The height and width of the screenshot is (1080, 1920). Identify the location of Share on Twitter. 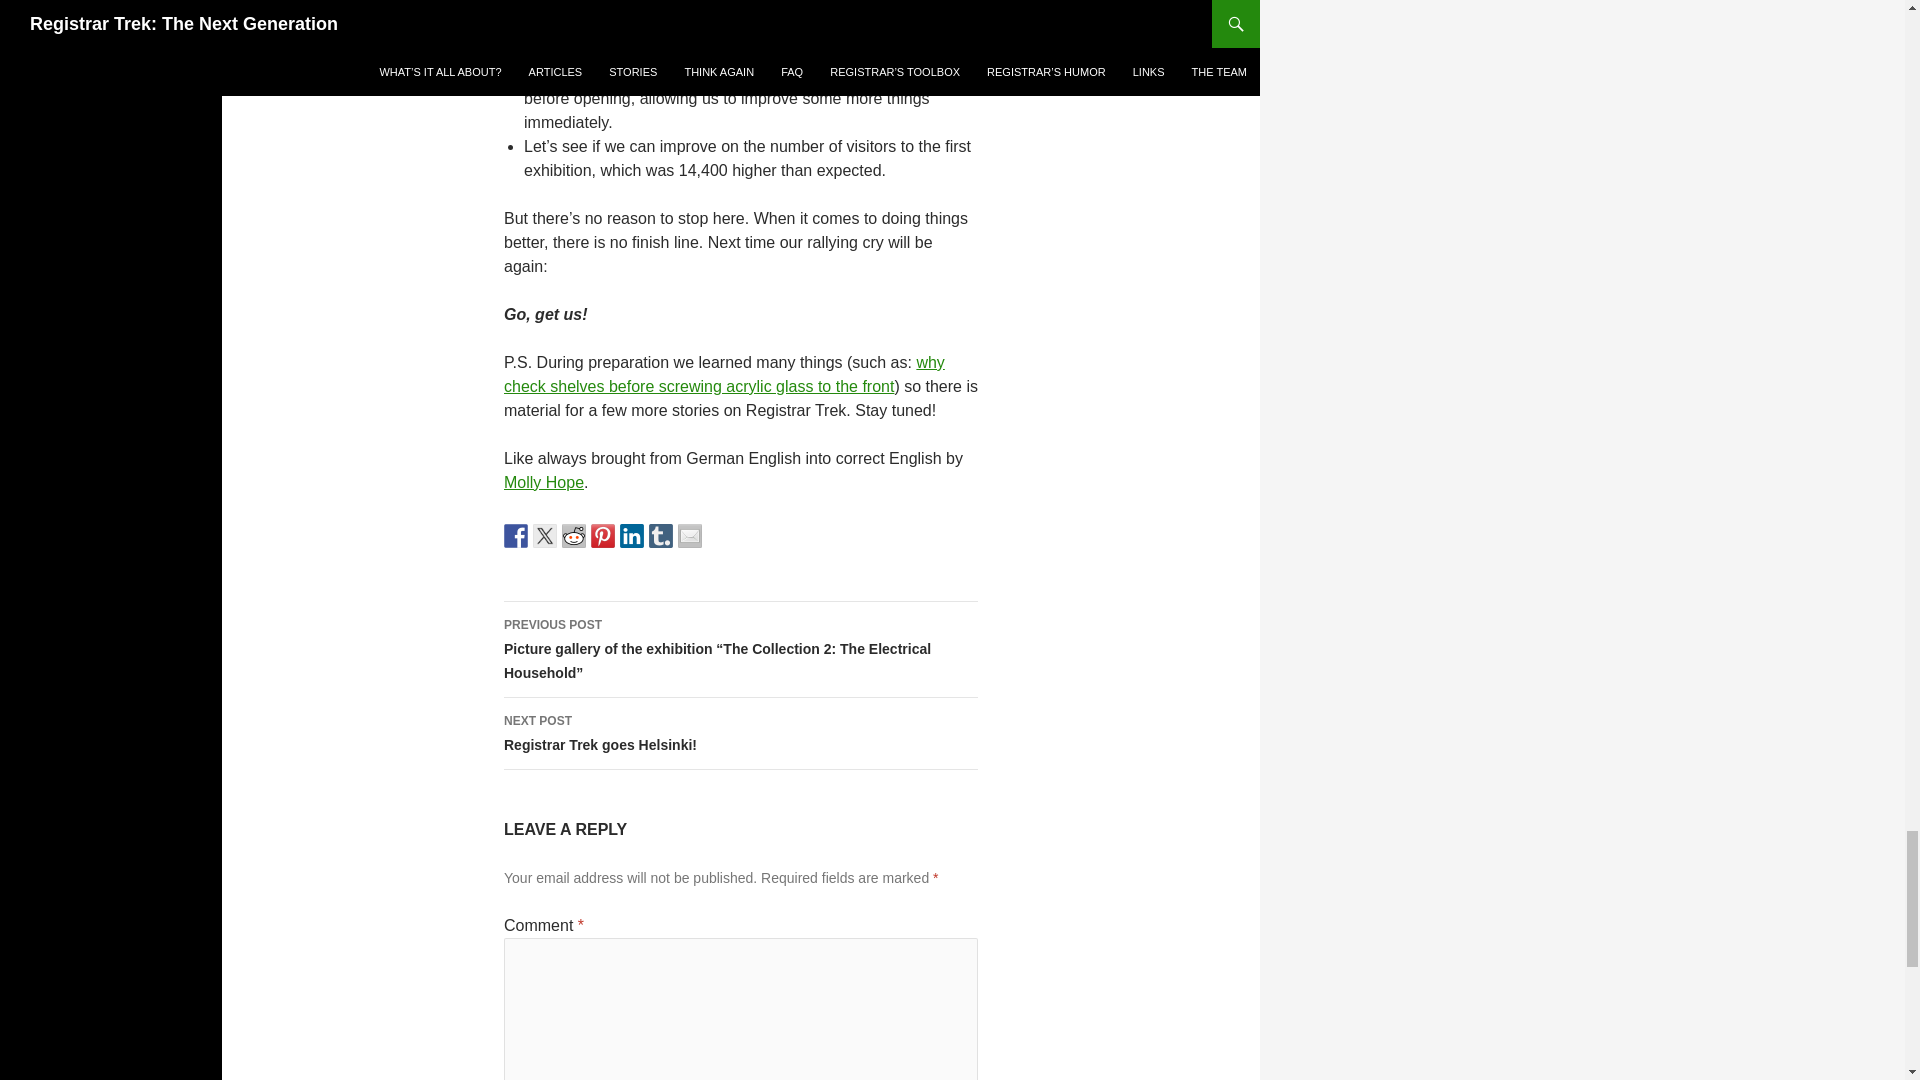
(544, 535).